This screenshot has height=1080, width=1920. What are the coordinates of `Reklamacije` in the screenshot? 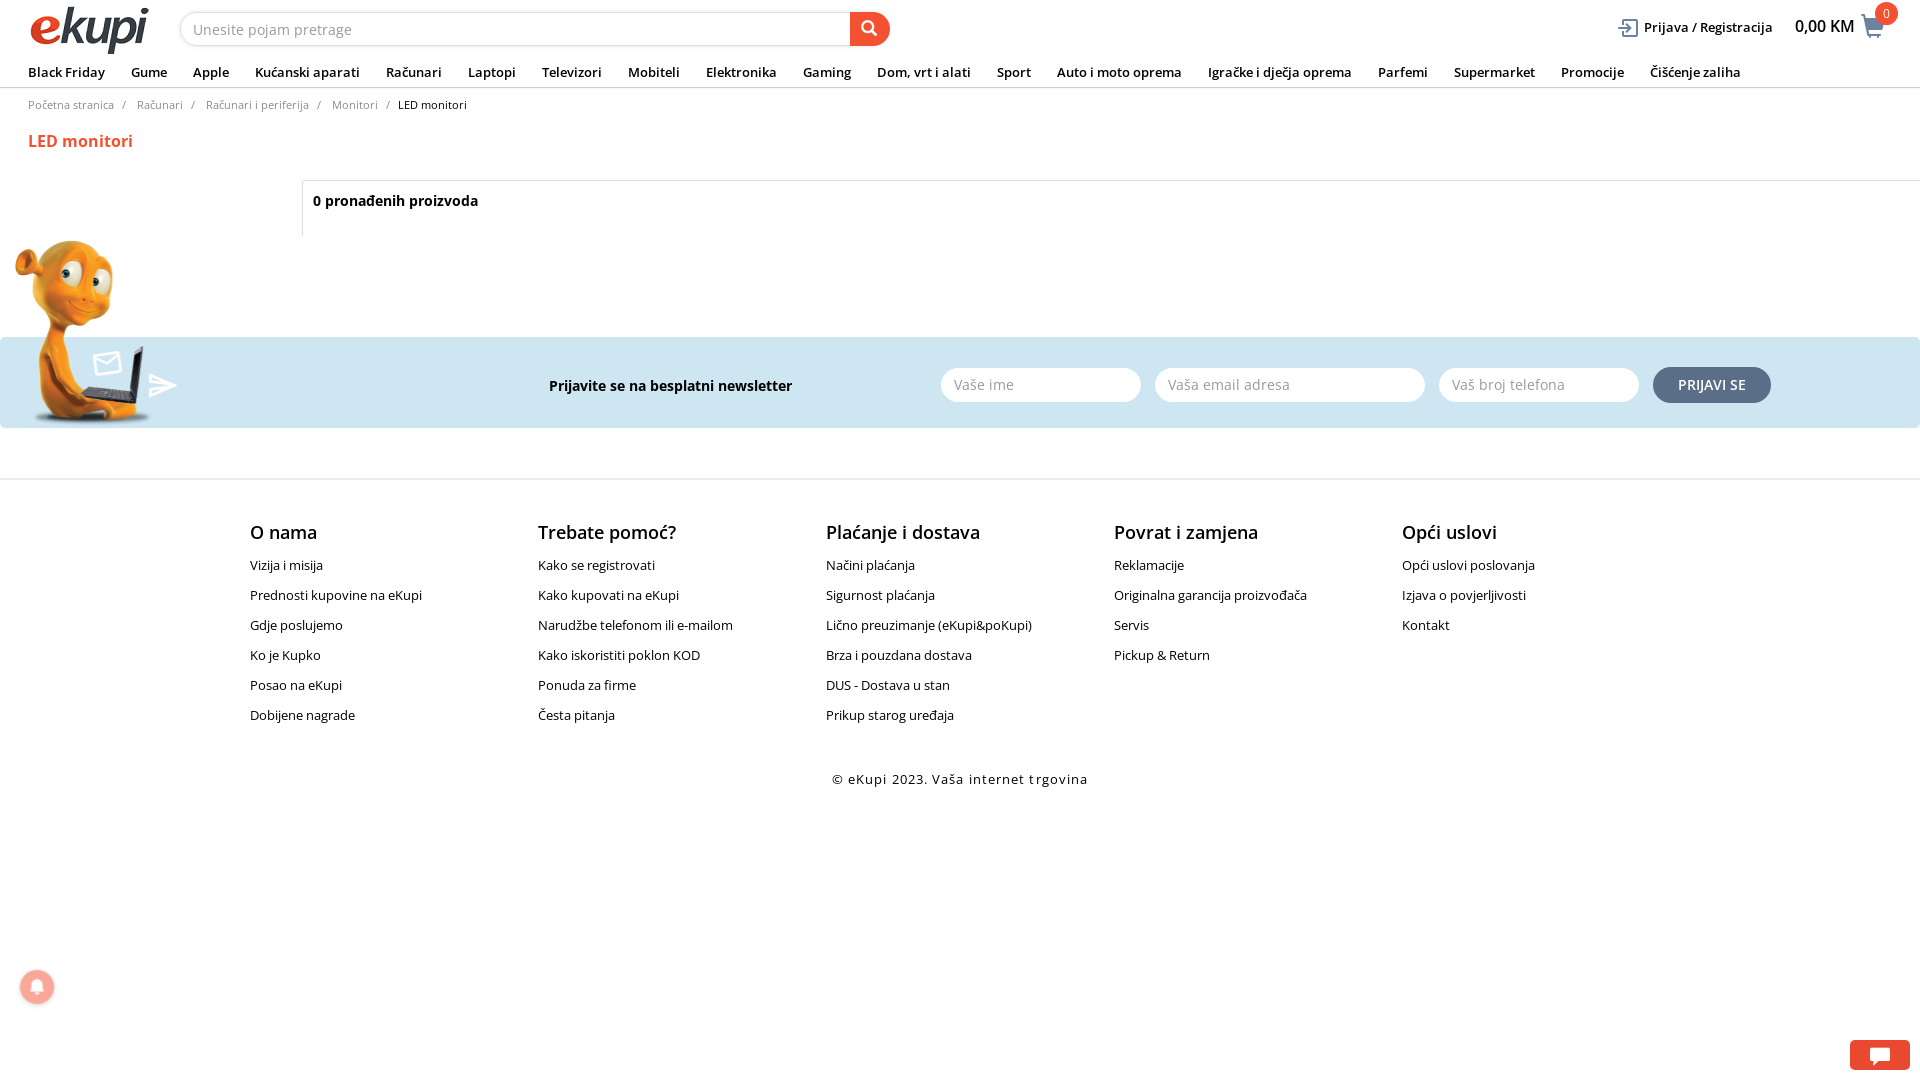 It's located at (1149, 565).